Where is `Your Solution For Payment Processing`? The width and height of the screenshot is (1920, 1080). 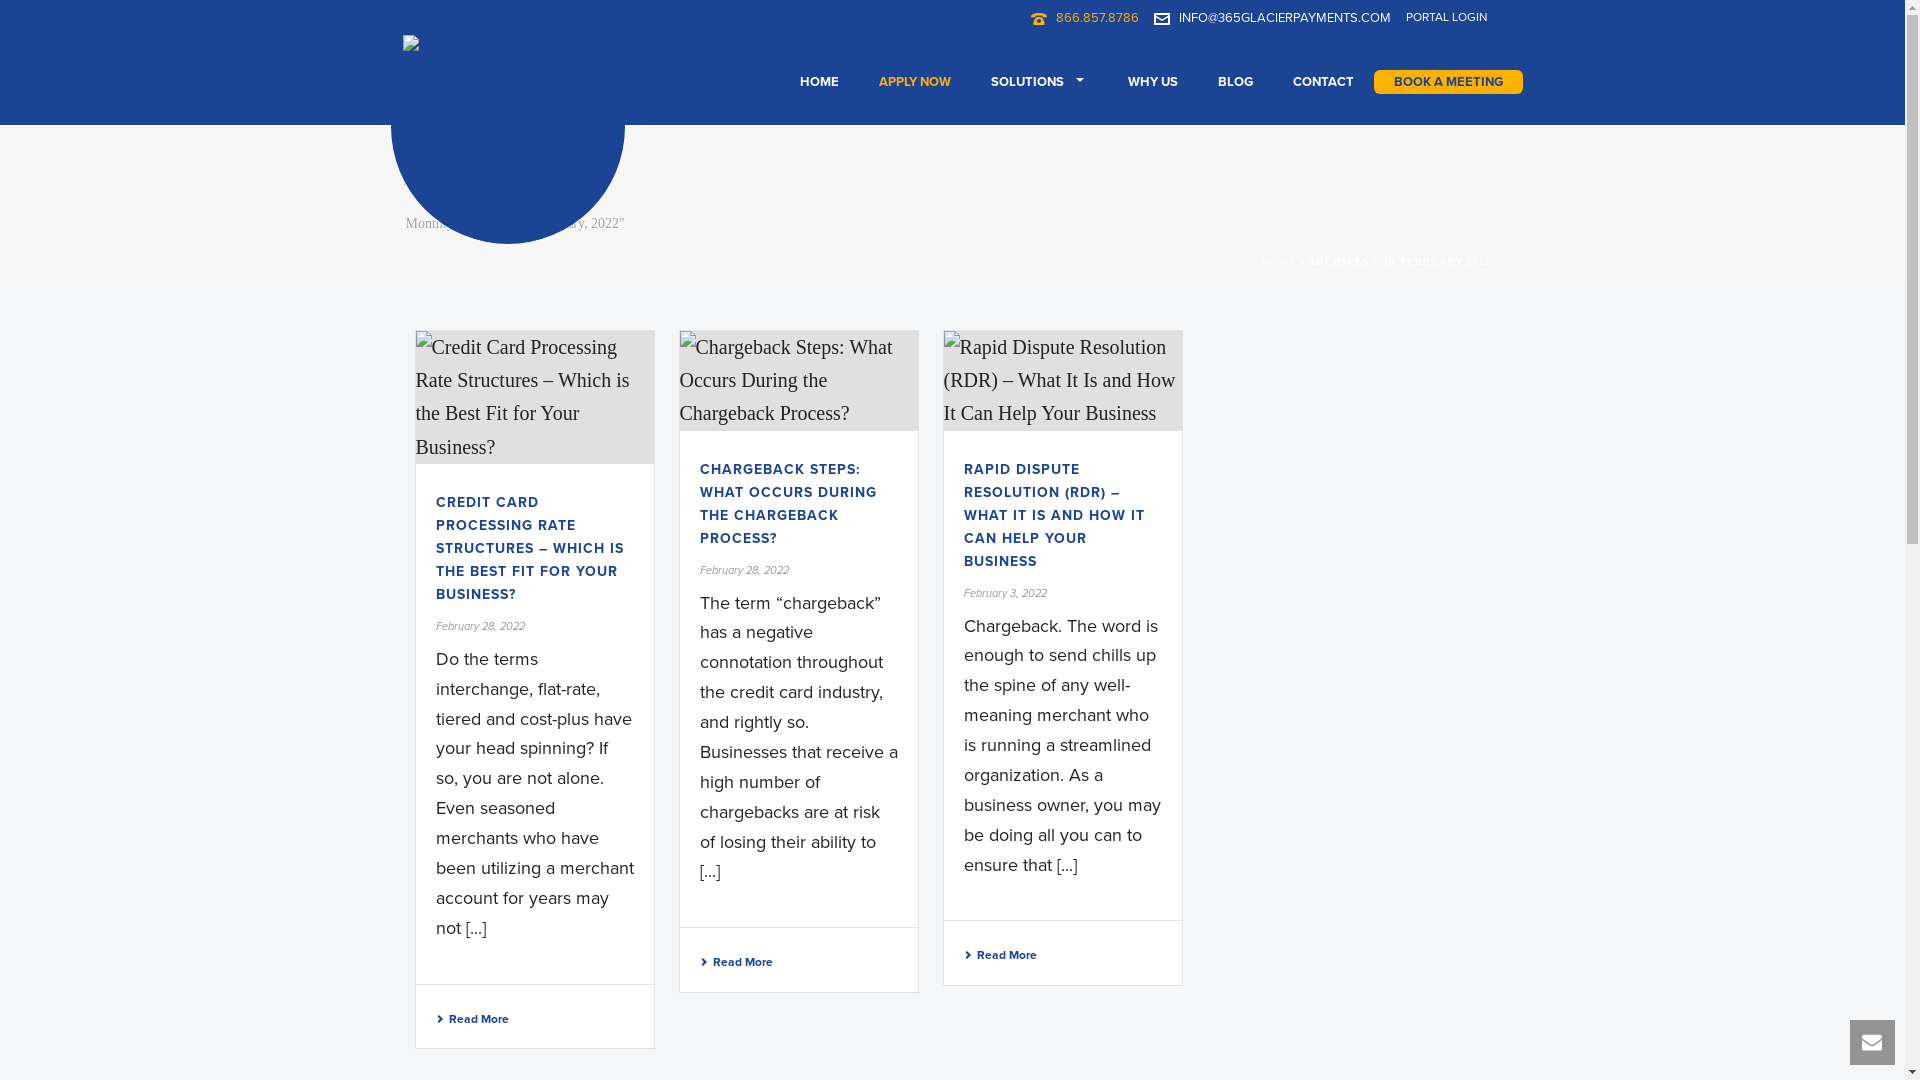 Your Solution For Payment Processing is located at coordinates (507, 127).